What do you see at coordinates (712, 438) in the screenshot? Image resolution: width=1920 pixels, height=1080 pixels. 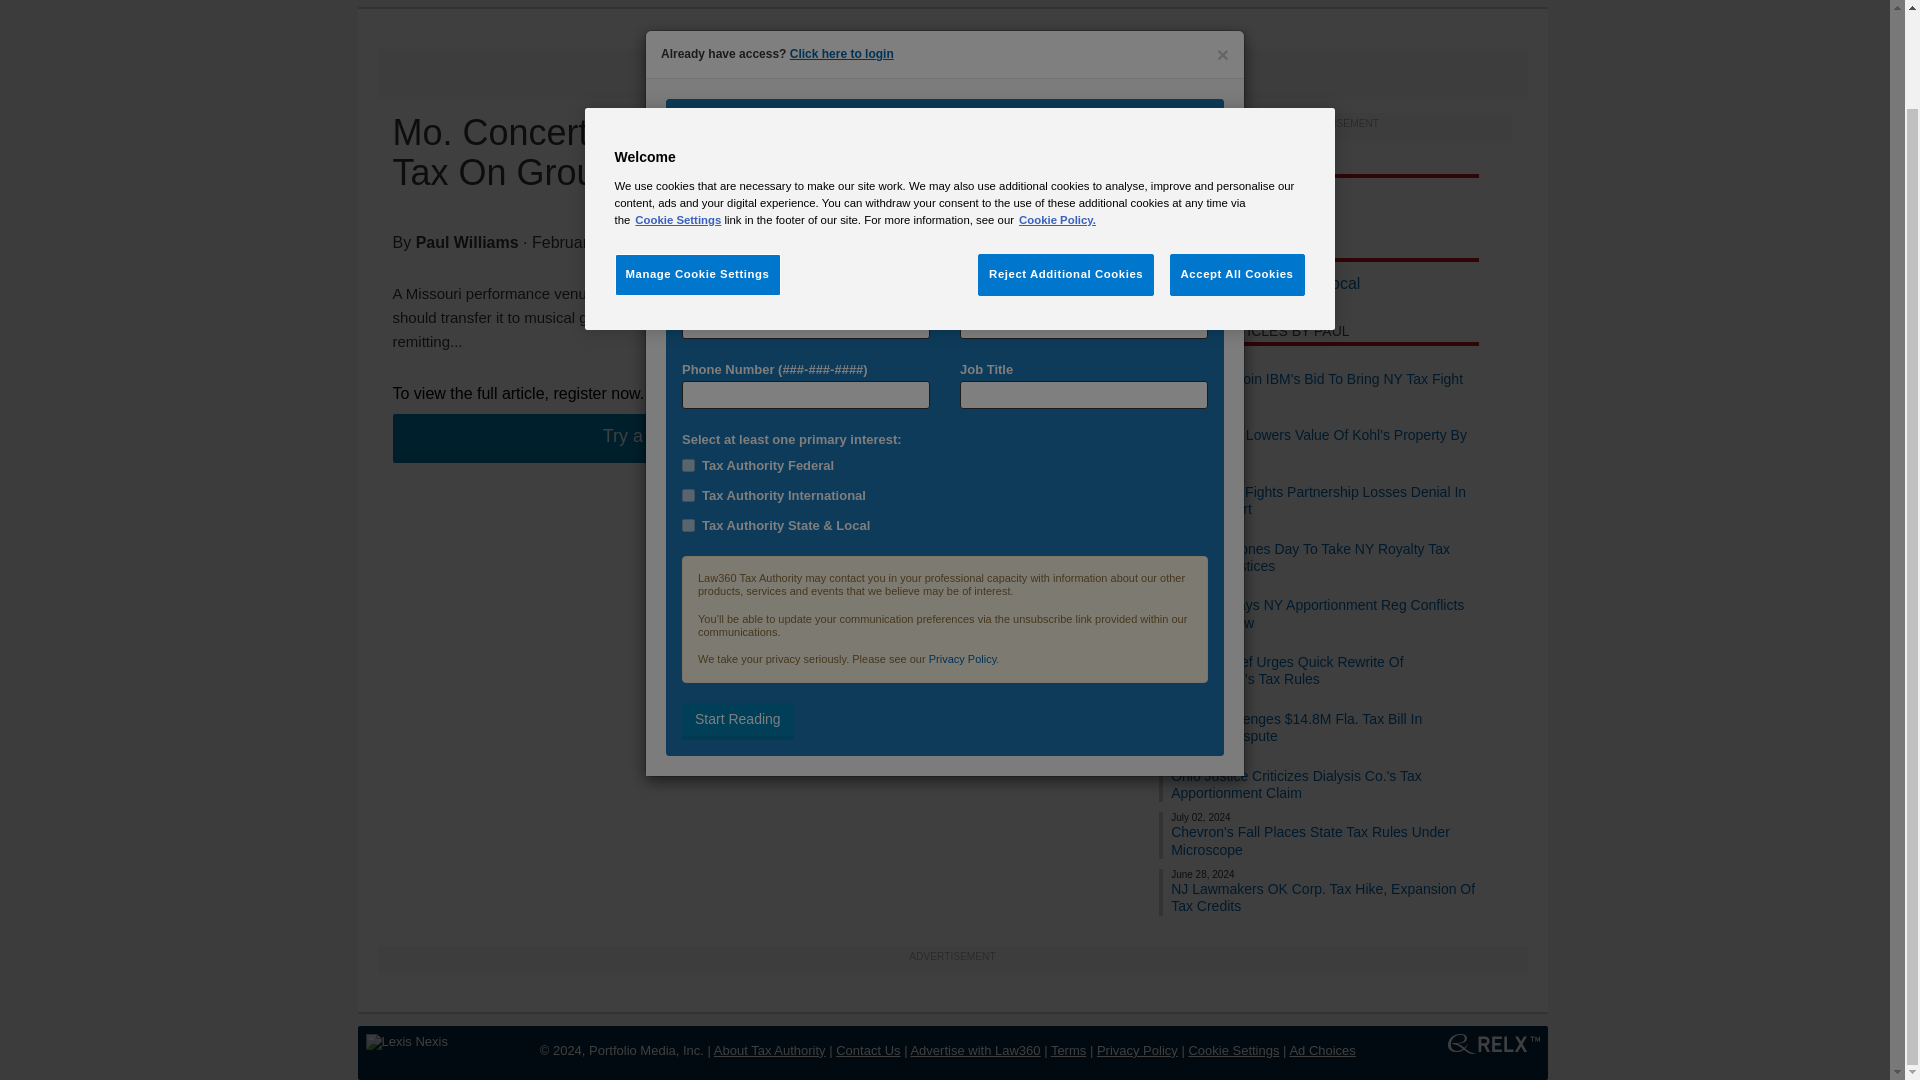 I see `Try Law360 Tax Authority FREE for seven days` at bounding box center [712, 438].